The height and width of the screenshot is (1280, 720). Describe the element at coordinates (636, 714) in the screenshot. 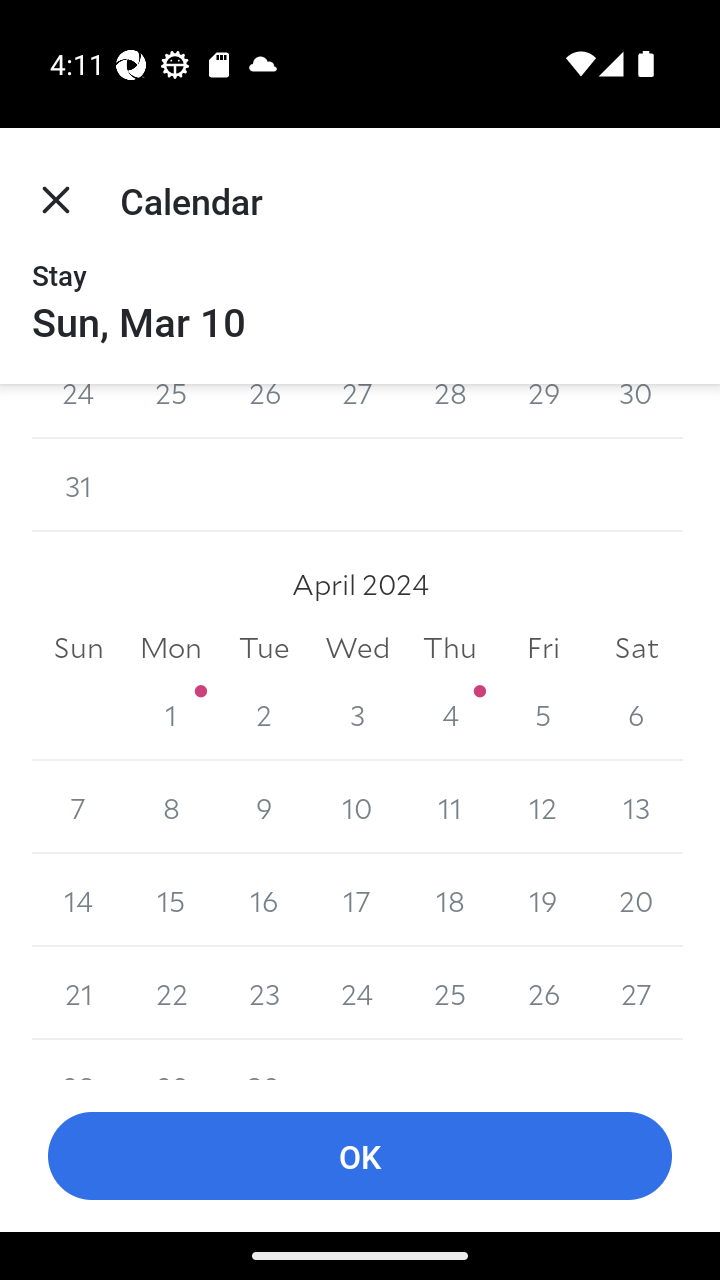

I see `6 6 April 2024` at that location.